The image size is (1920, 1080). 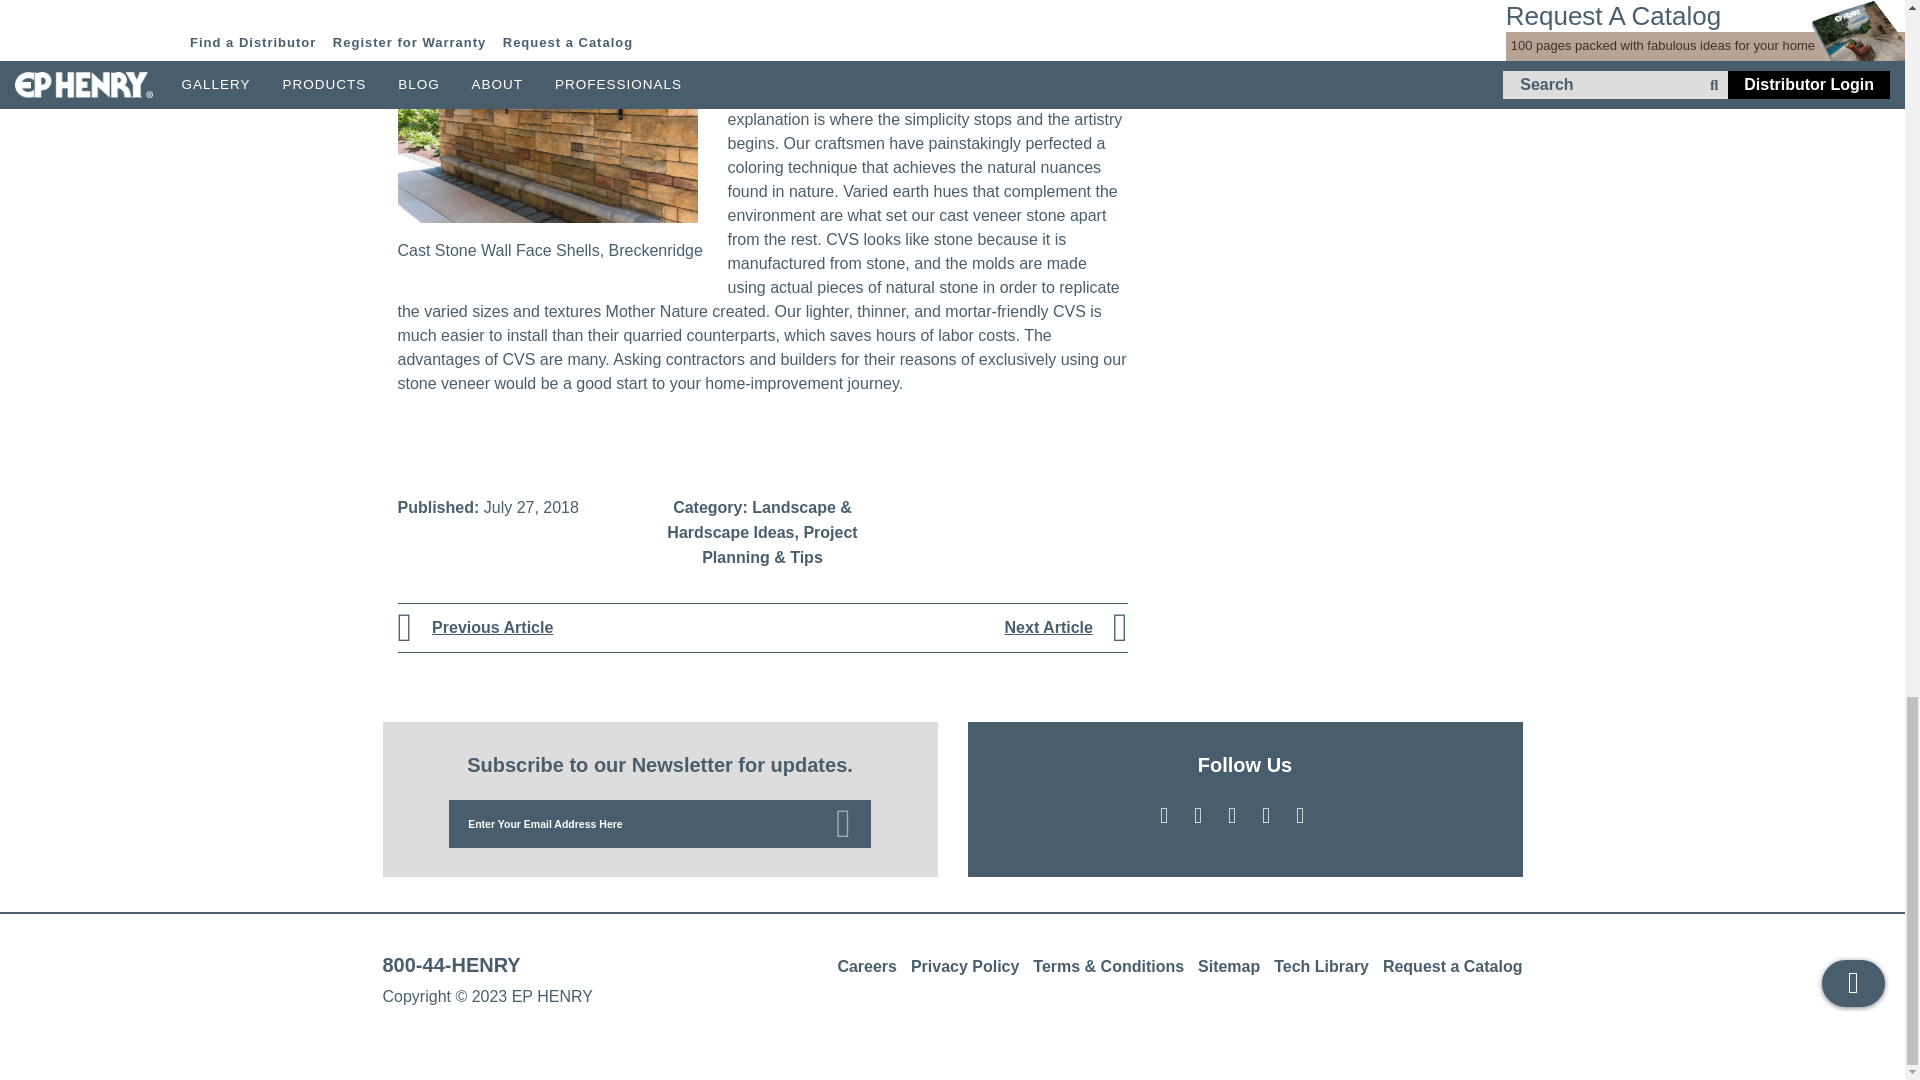 I want to click on Submit, so click(x=840, y=824).